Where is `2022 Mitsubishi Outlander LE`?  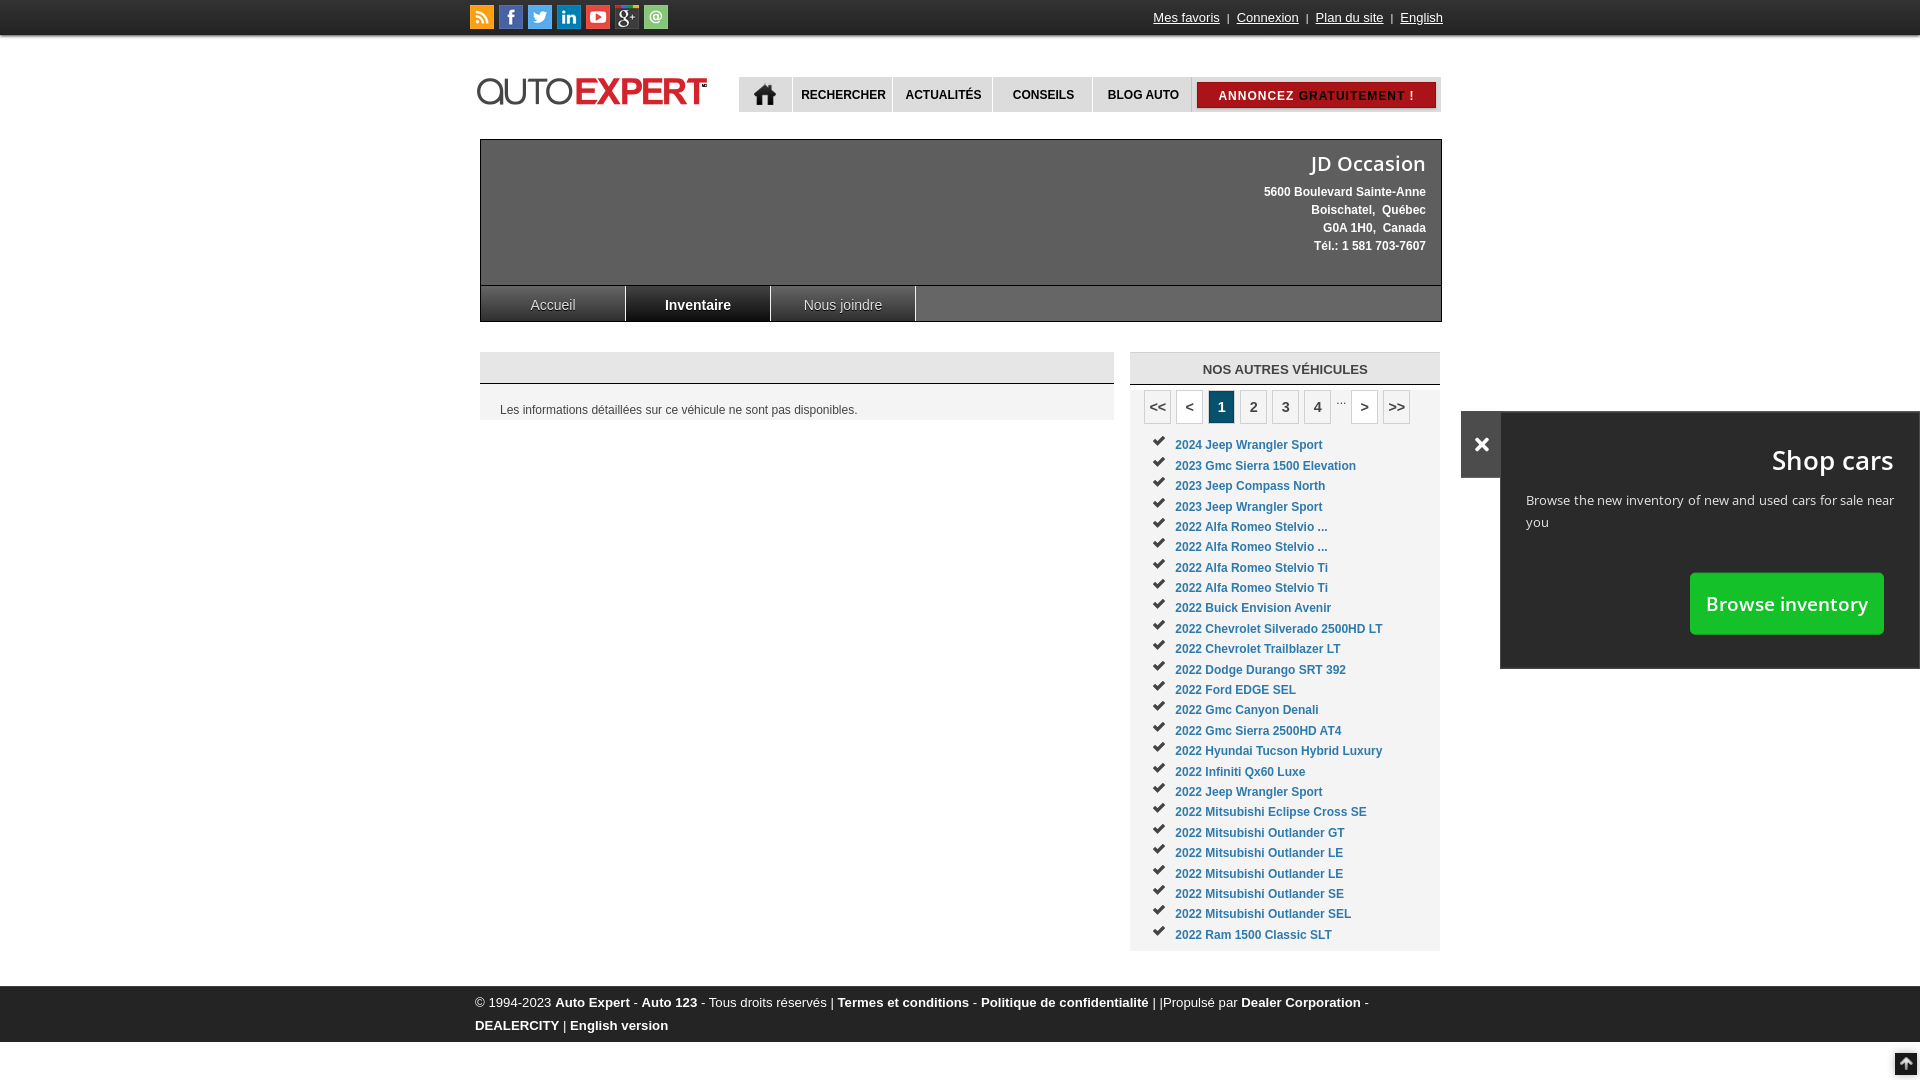
2022 Mitsubishi Outlander LE is located at coordinates (1259, 874).